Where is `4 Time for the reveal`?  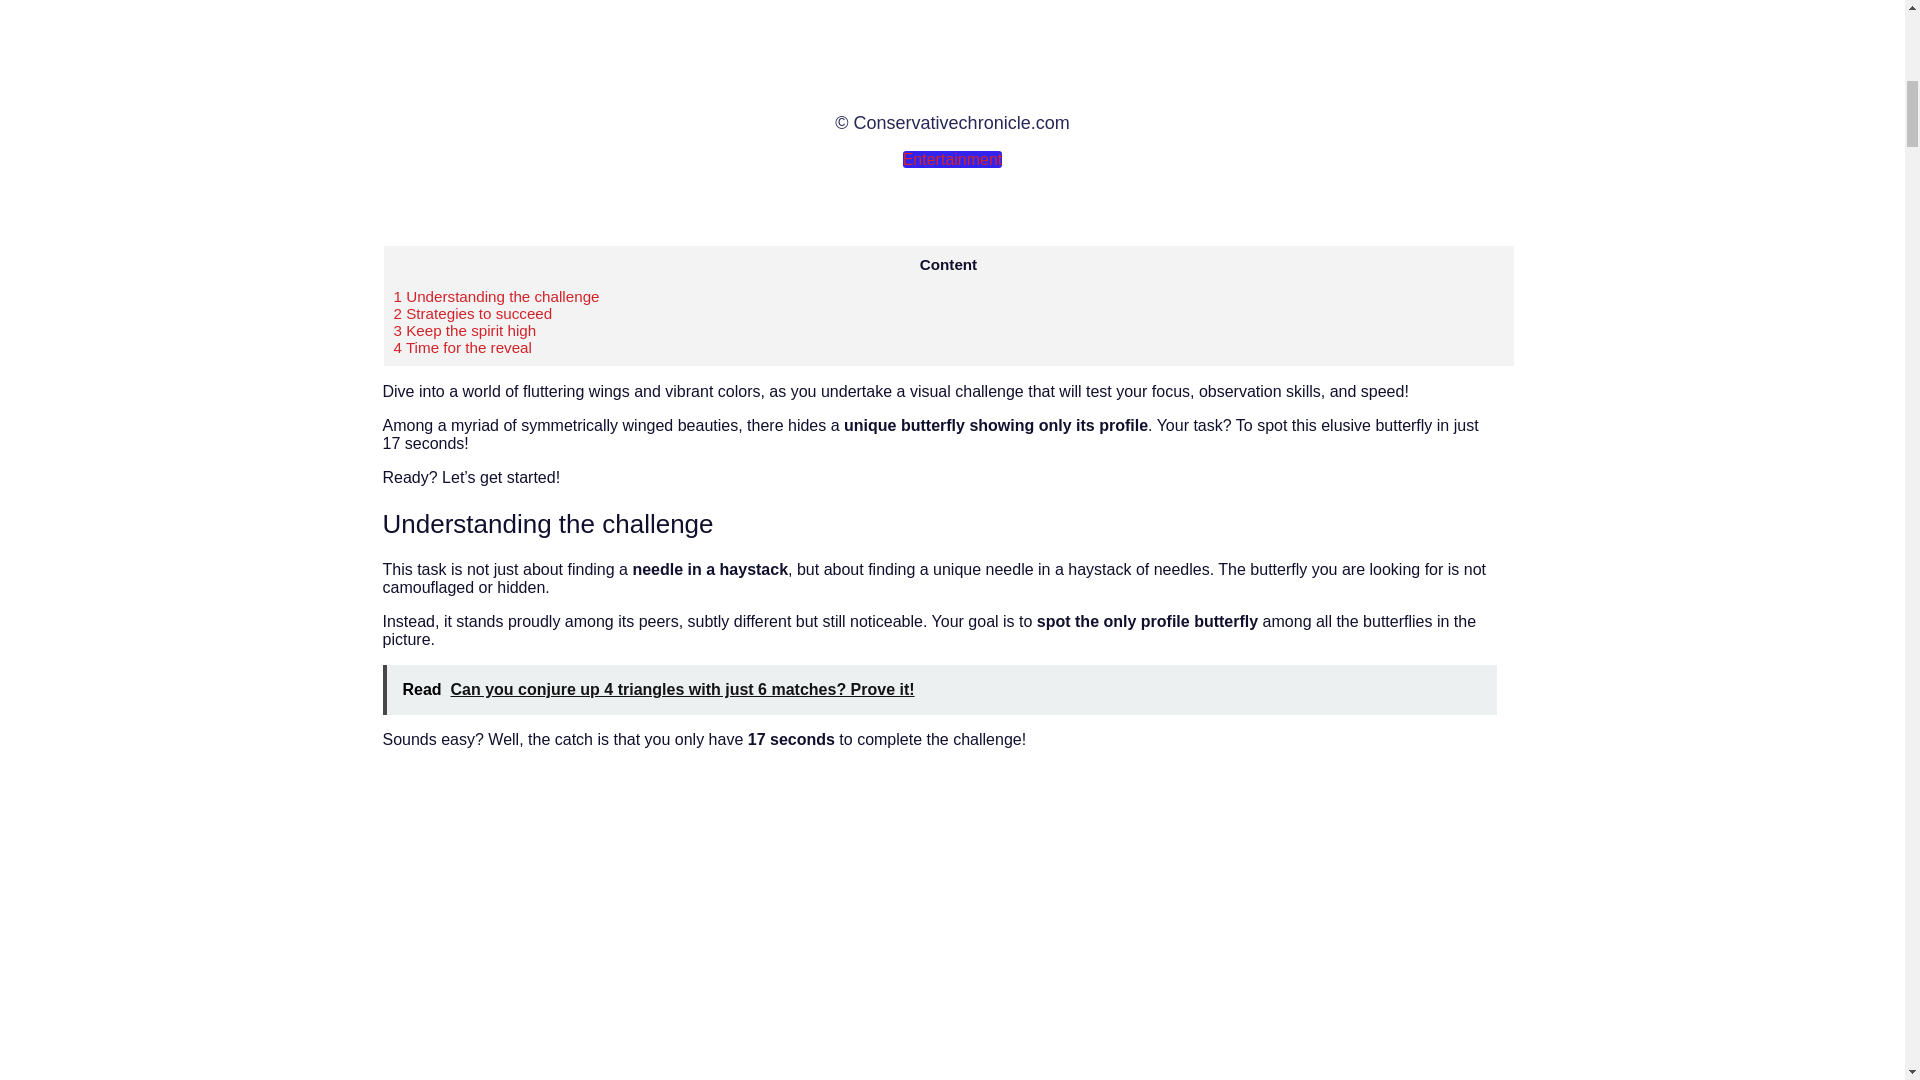
4 Time for the reveal is located at coordinates (462, 348).